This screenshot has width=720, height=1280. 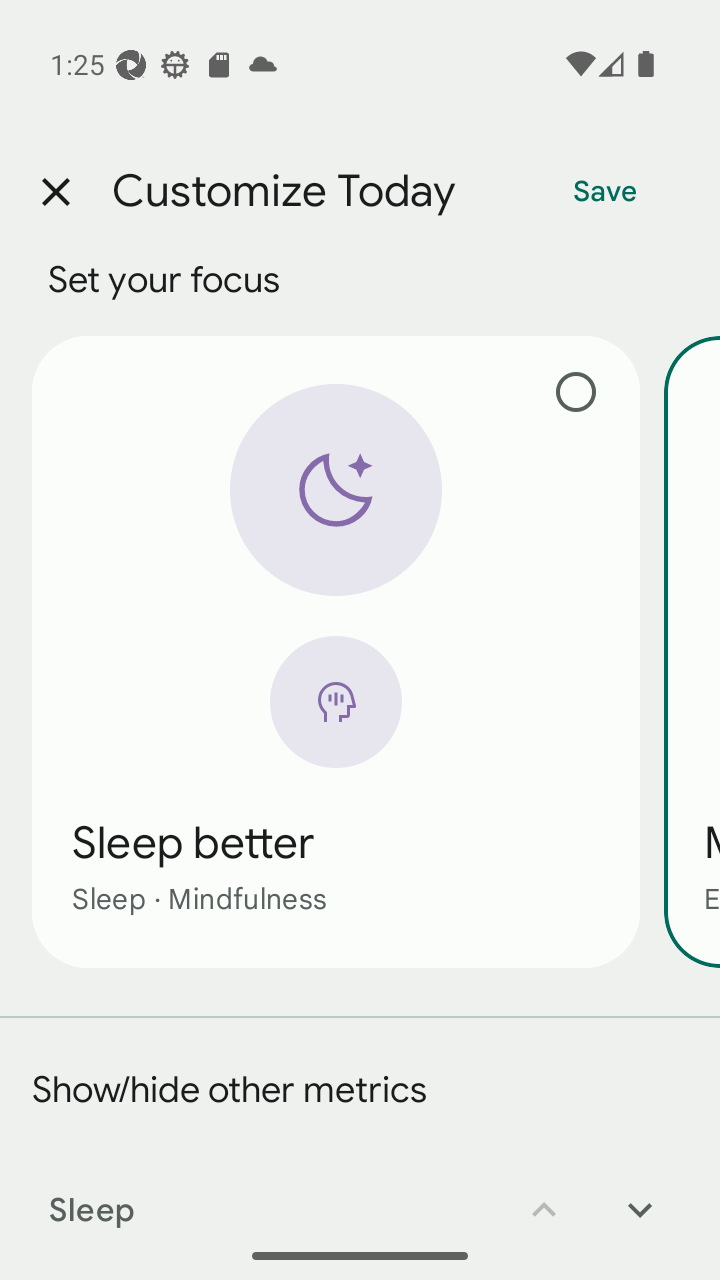 I want to click on Move Sleep down, so click(x=640, y=1196).